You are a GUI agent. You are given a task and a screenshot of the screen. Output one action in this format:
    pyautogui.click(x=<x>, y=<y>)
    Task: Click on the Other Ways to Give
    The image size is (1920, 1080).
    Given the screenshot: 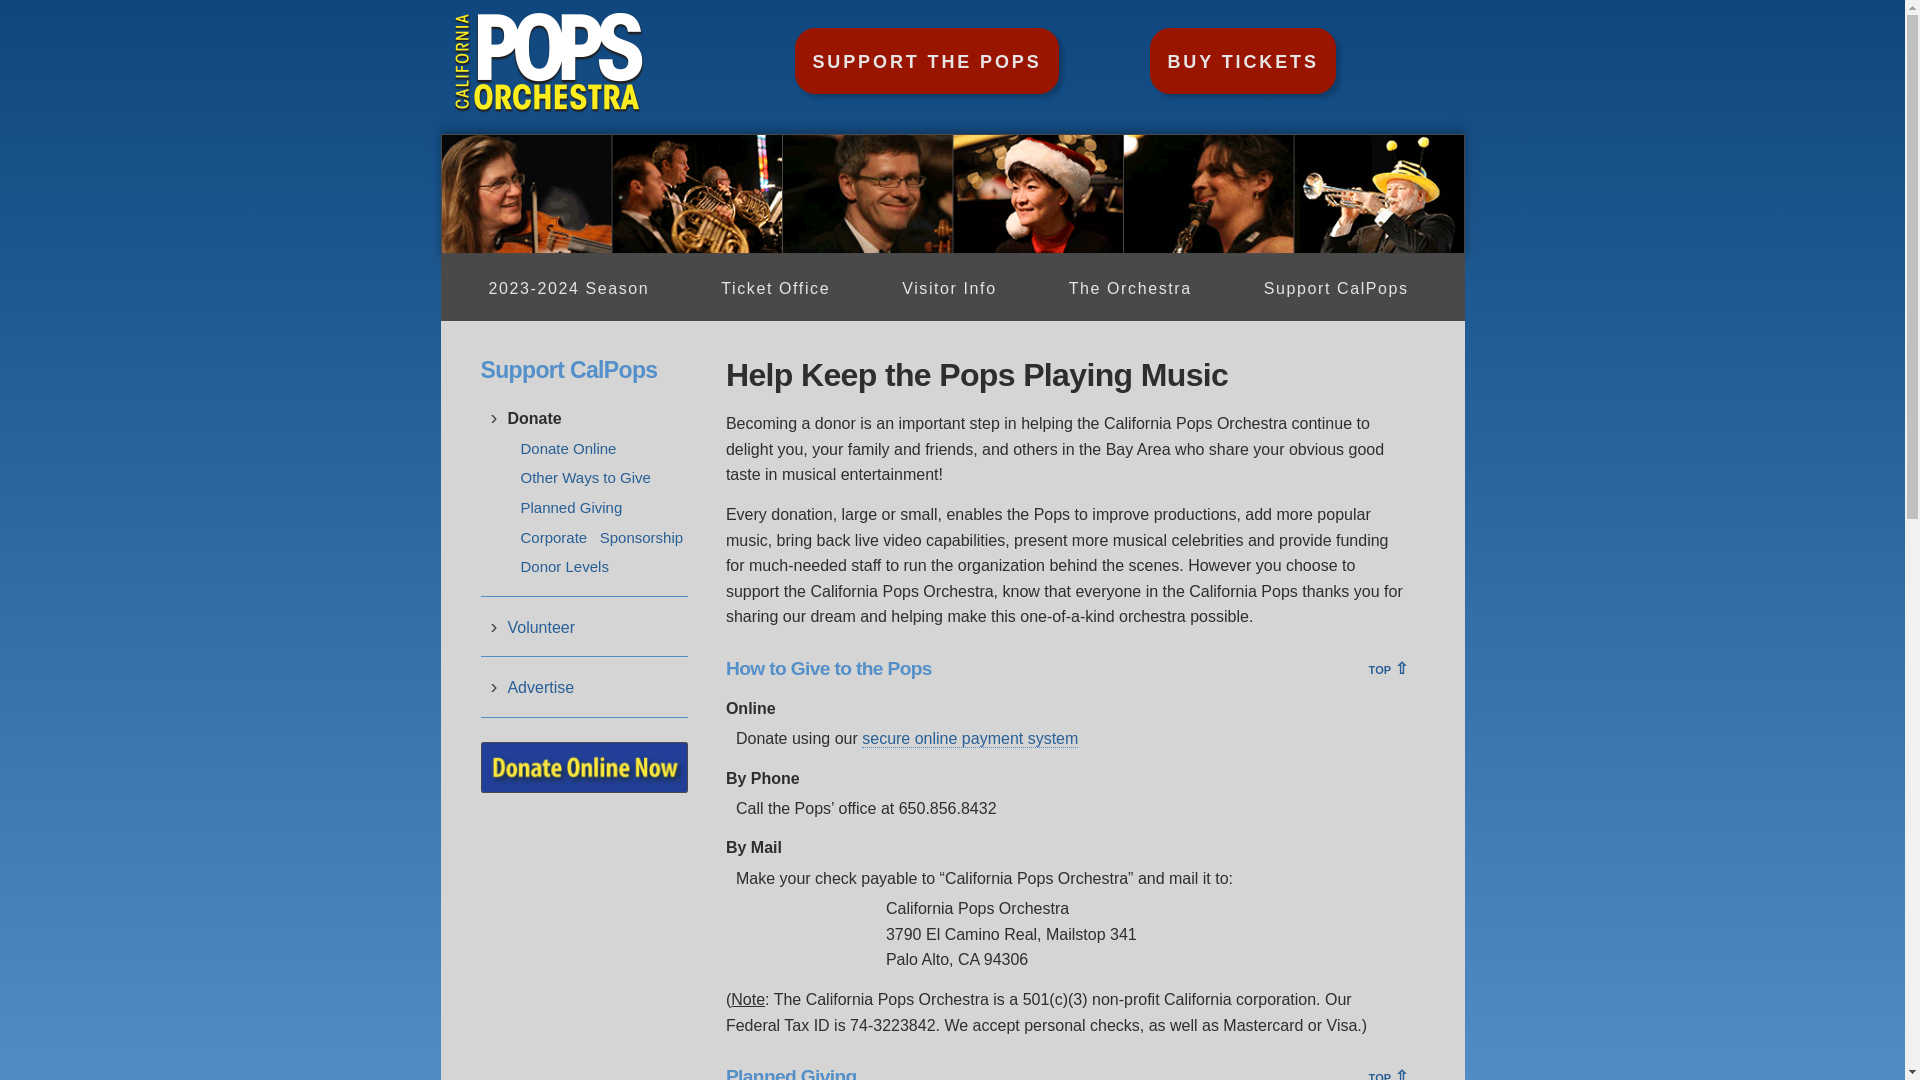 What is the action you would take?
    pyautogui.click(x=585, y=478)
    